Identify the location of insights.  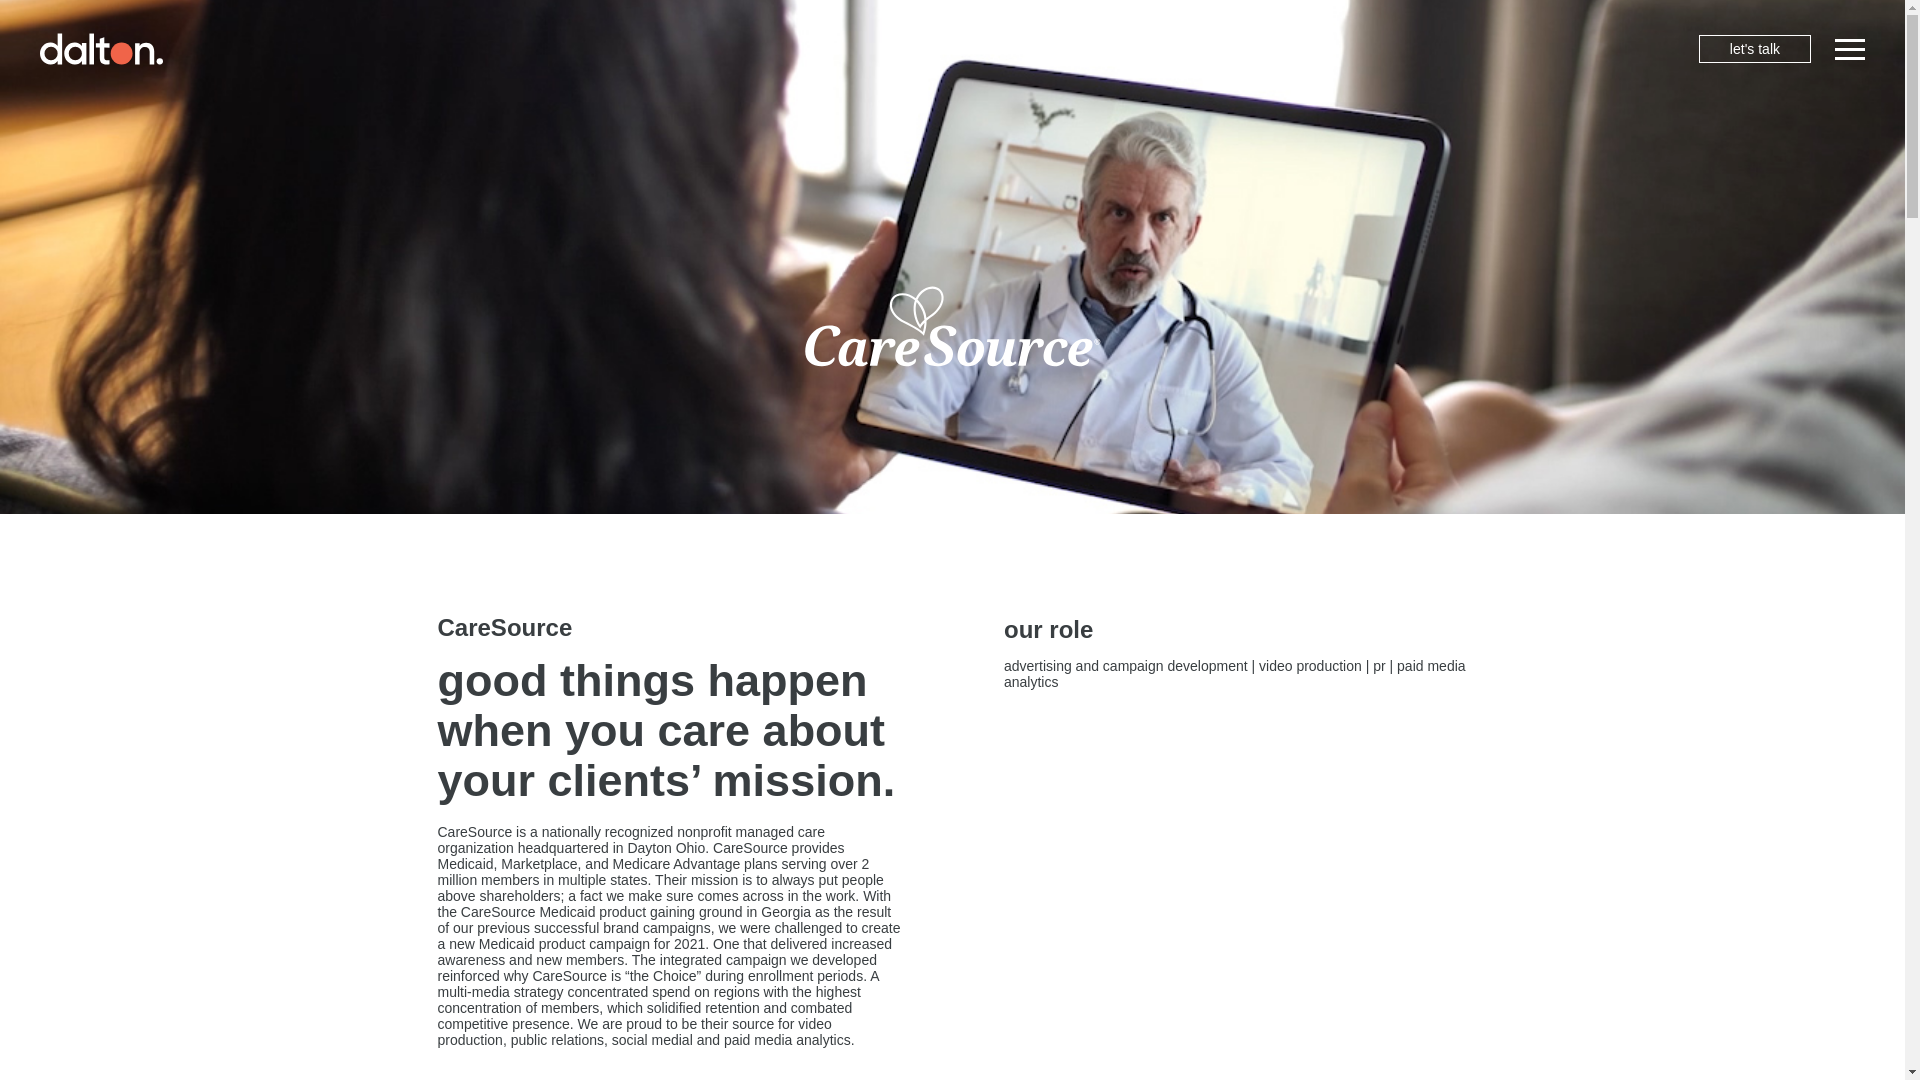
(483, 642).